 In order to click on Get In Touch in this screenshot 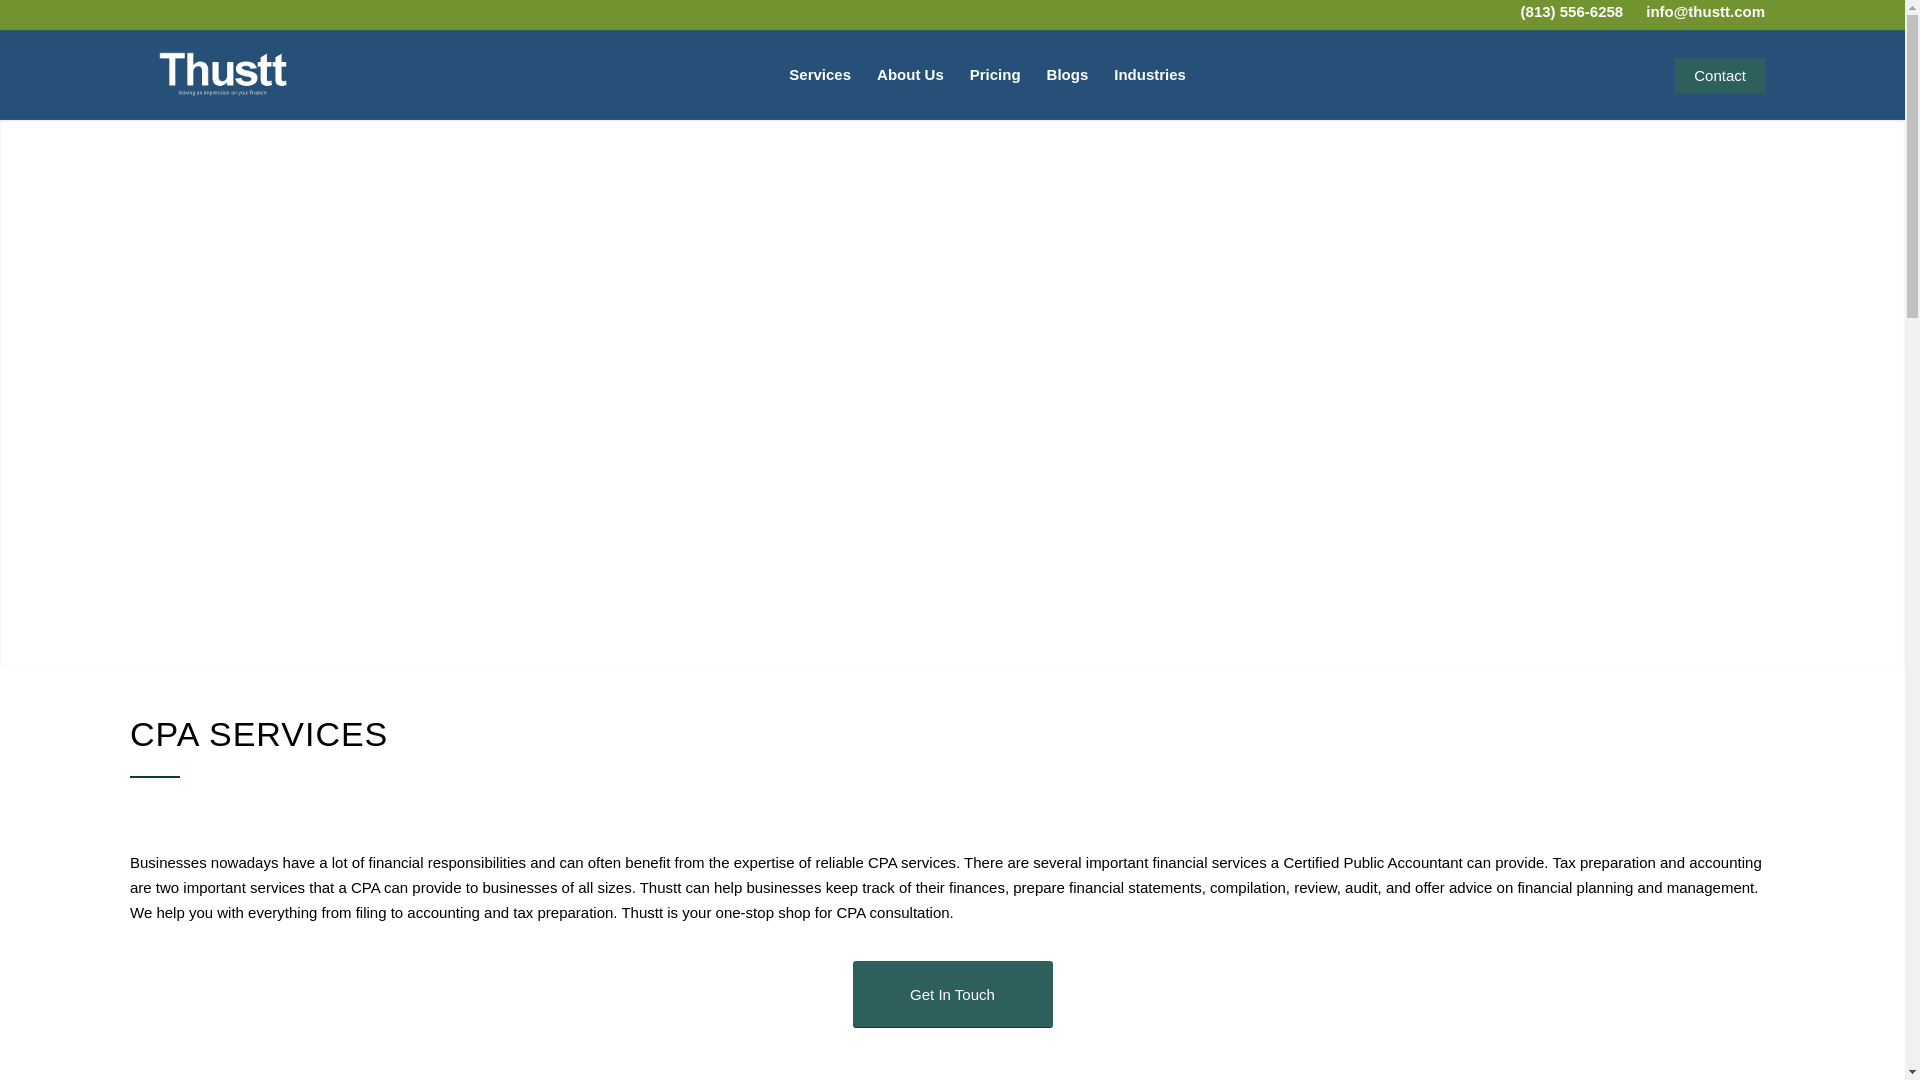, I will do `click(952, 994)`.